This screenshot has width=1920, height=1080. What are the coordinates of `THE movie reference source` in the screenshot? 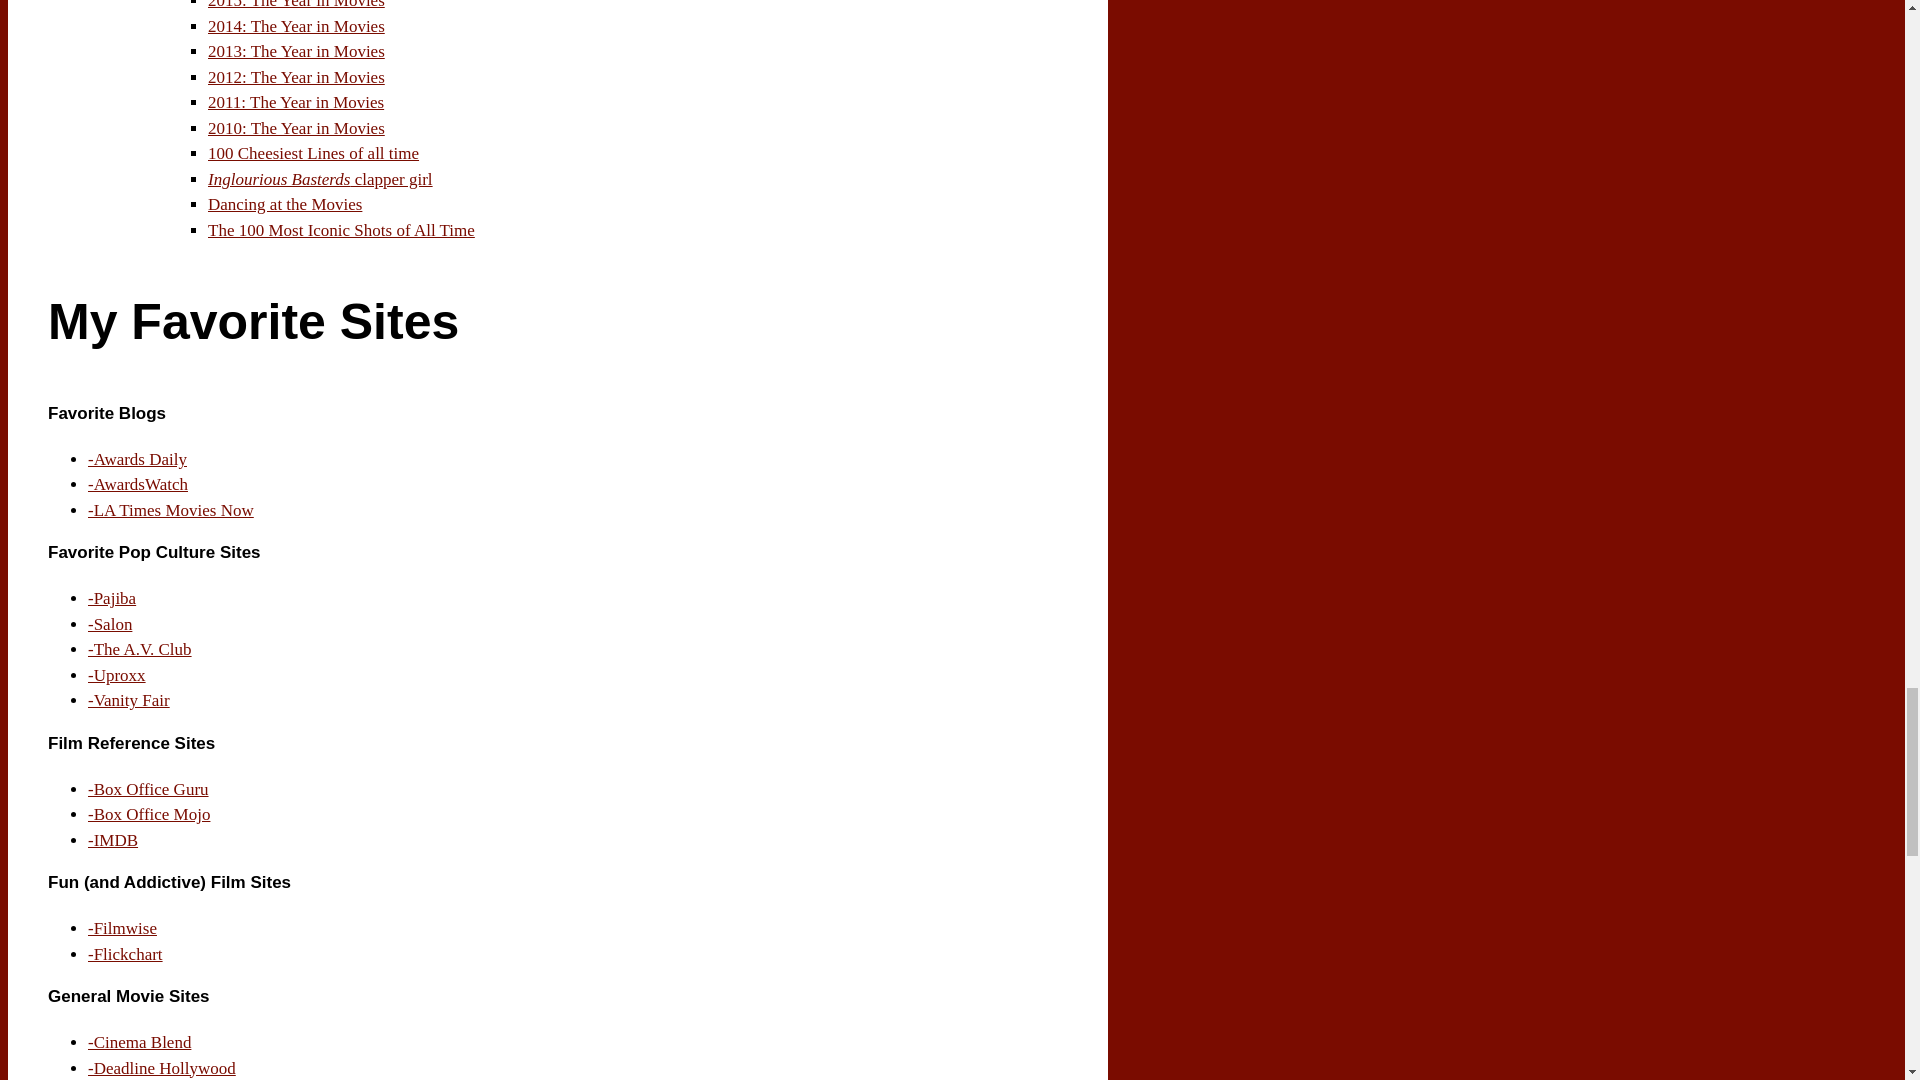 It's located at (113, 840).